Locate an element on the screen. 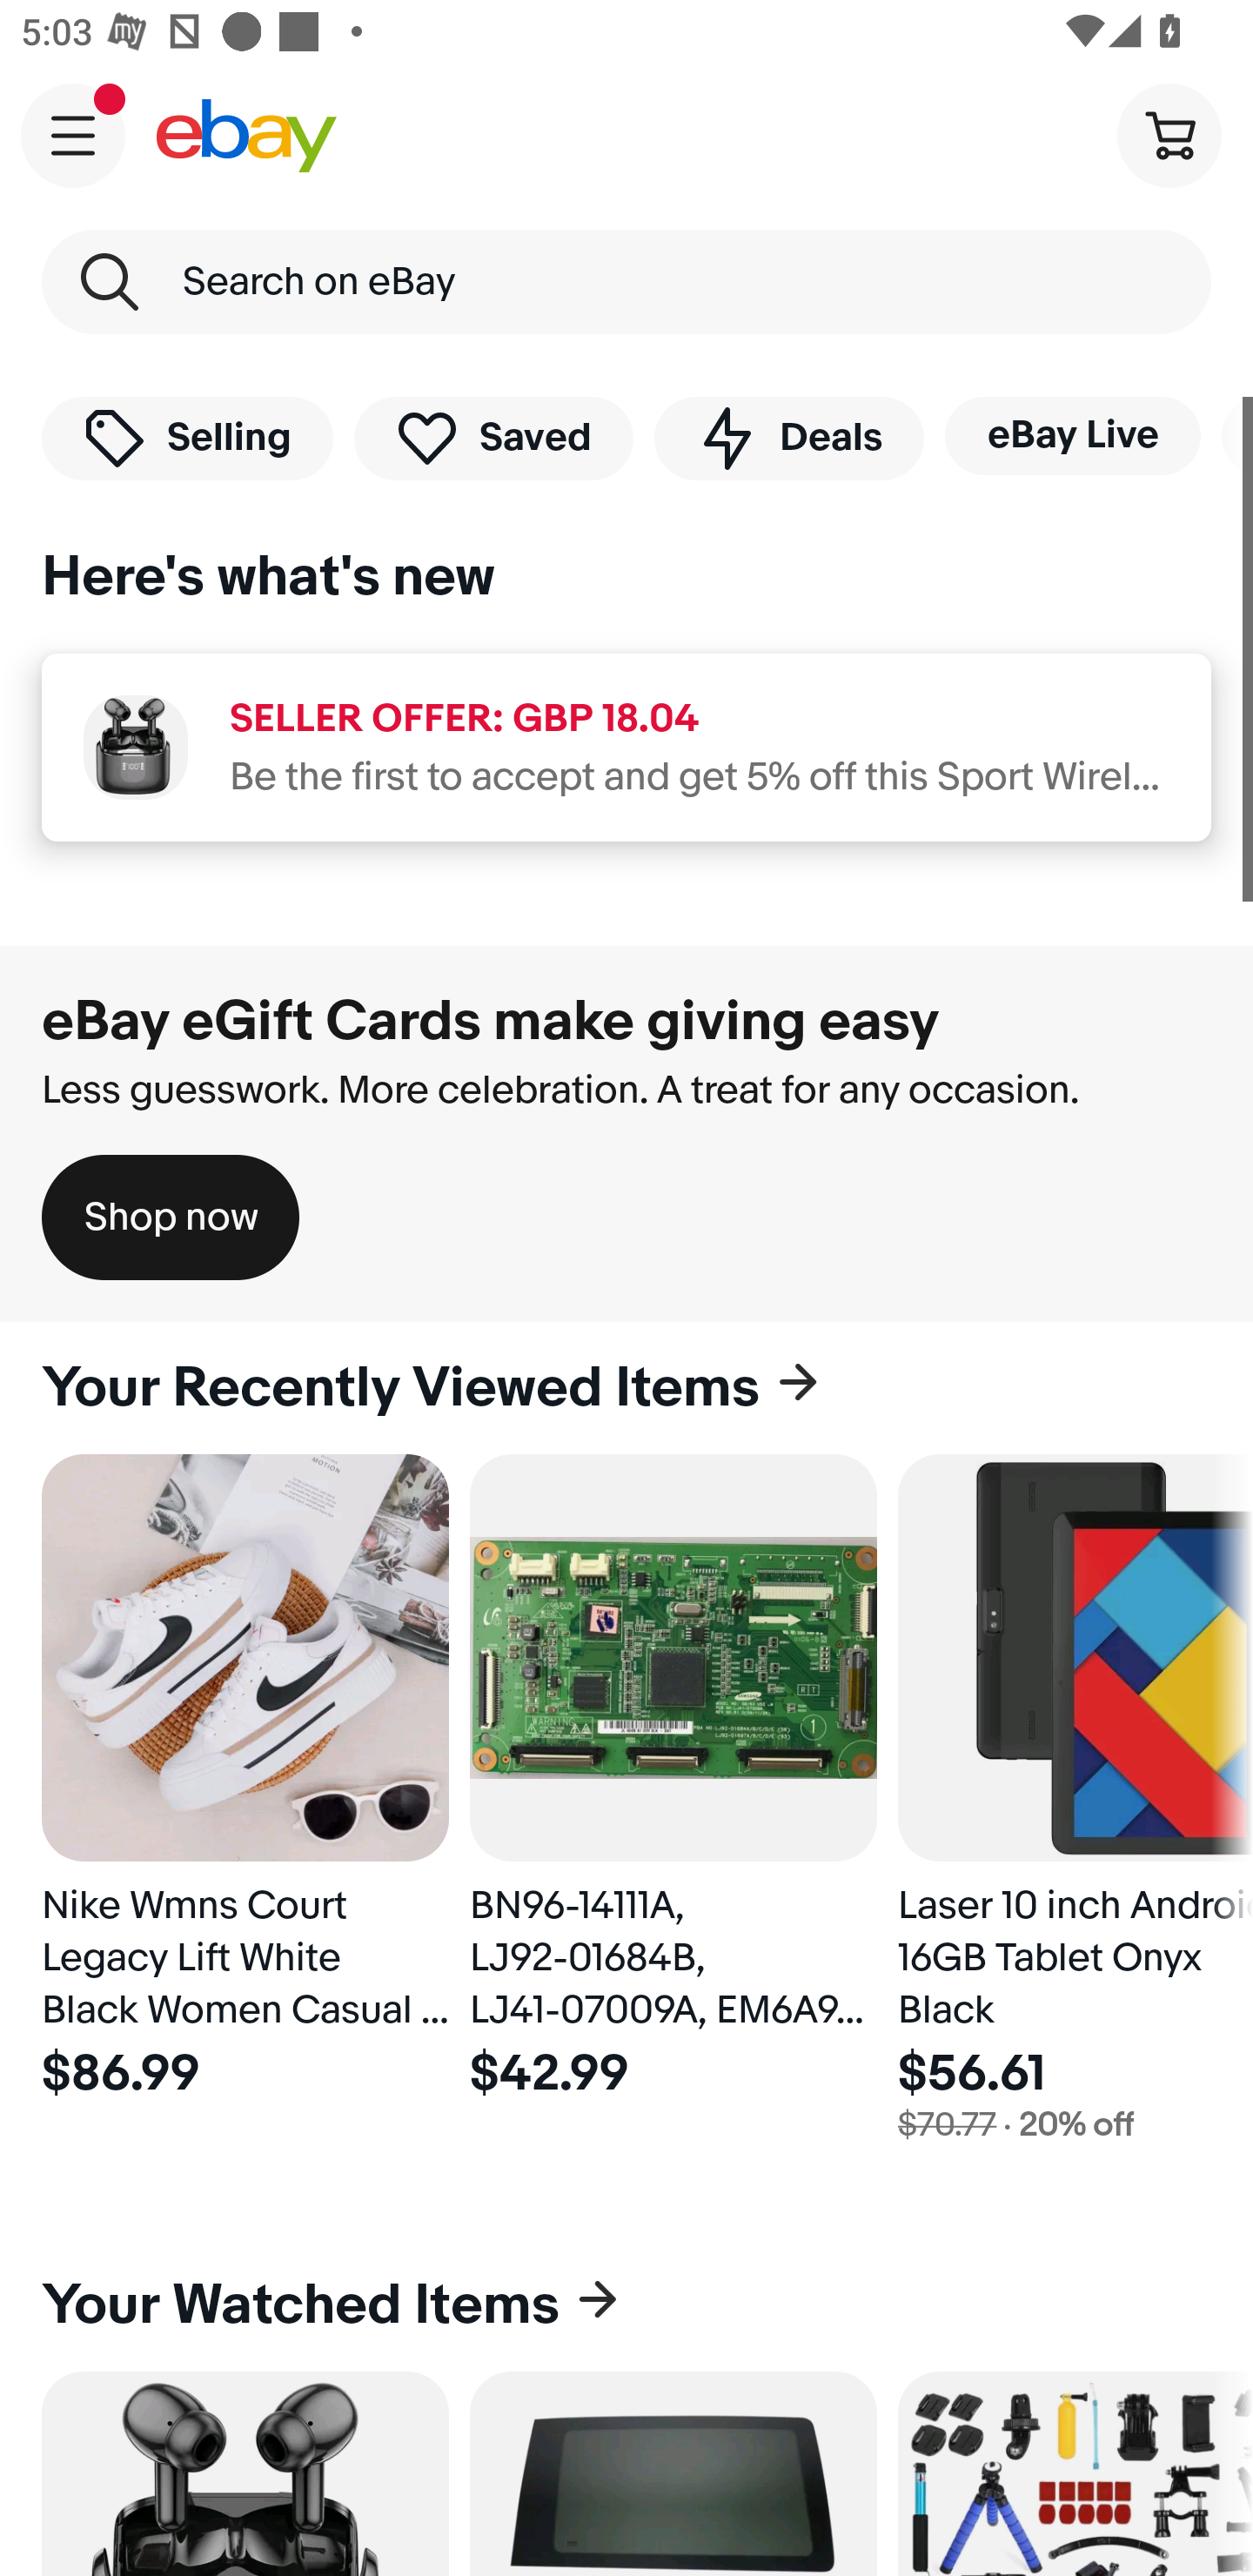 The height and width of the screenshot is (2576, 1253). Main navigation, notification is pending, open is located at coordinates (73, 135).